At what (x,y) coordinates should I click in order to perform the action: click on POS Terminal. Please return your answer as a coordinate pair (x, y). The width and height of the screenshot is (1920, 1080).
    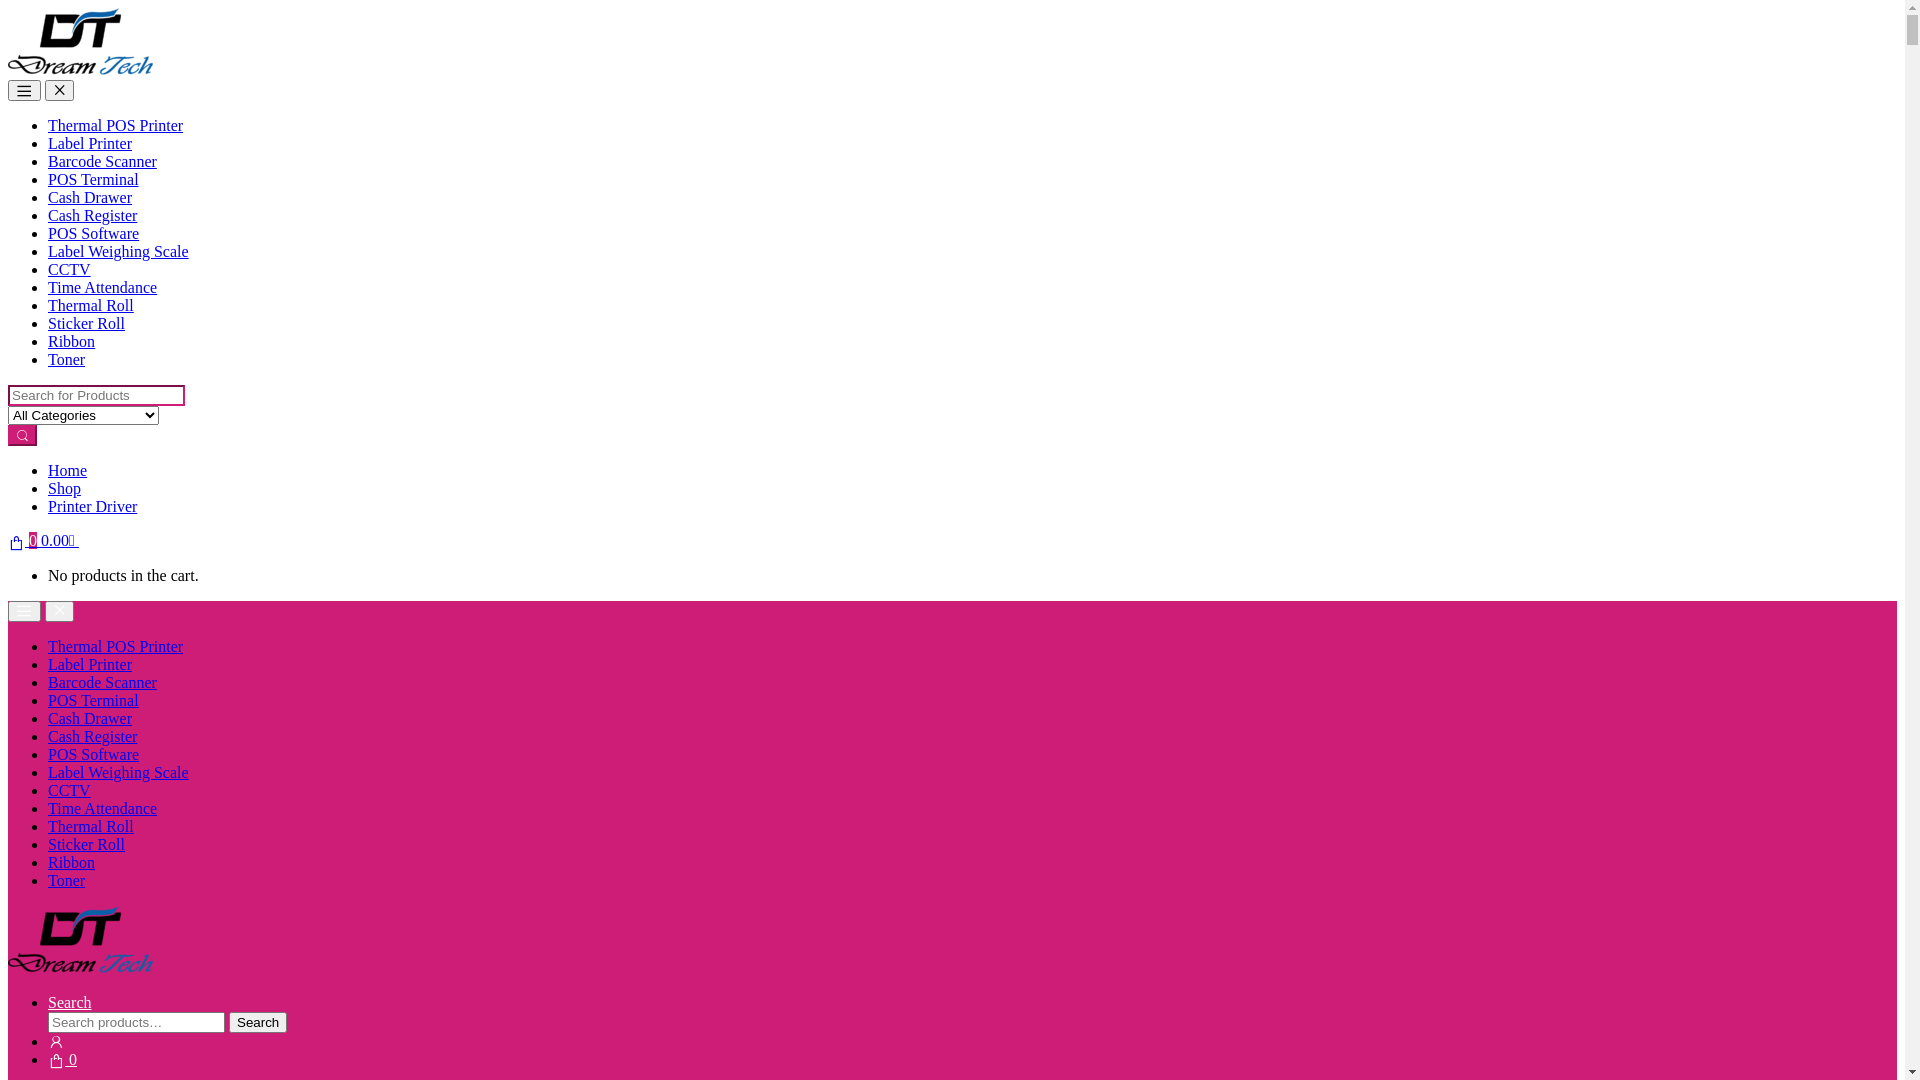
    Looking at the image, I should click on (94, 180).